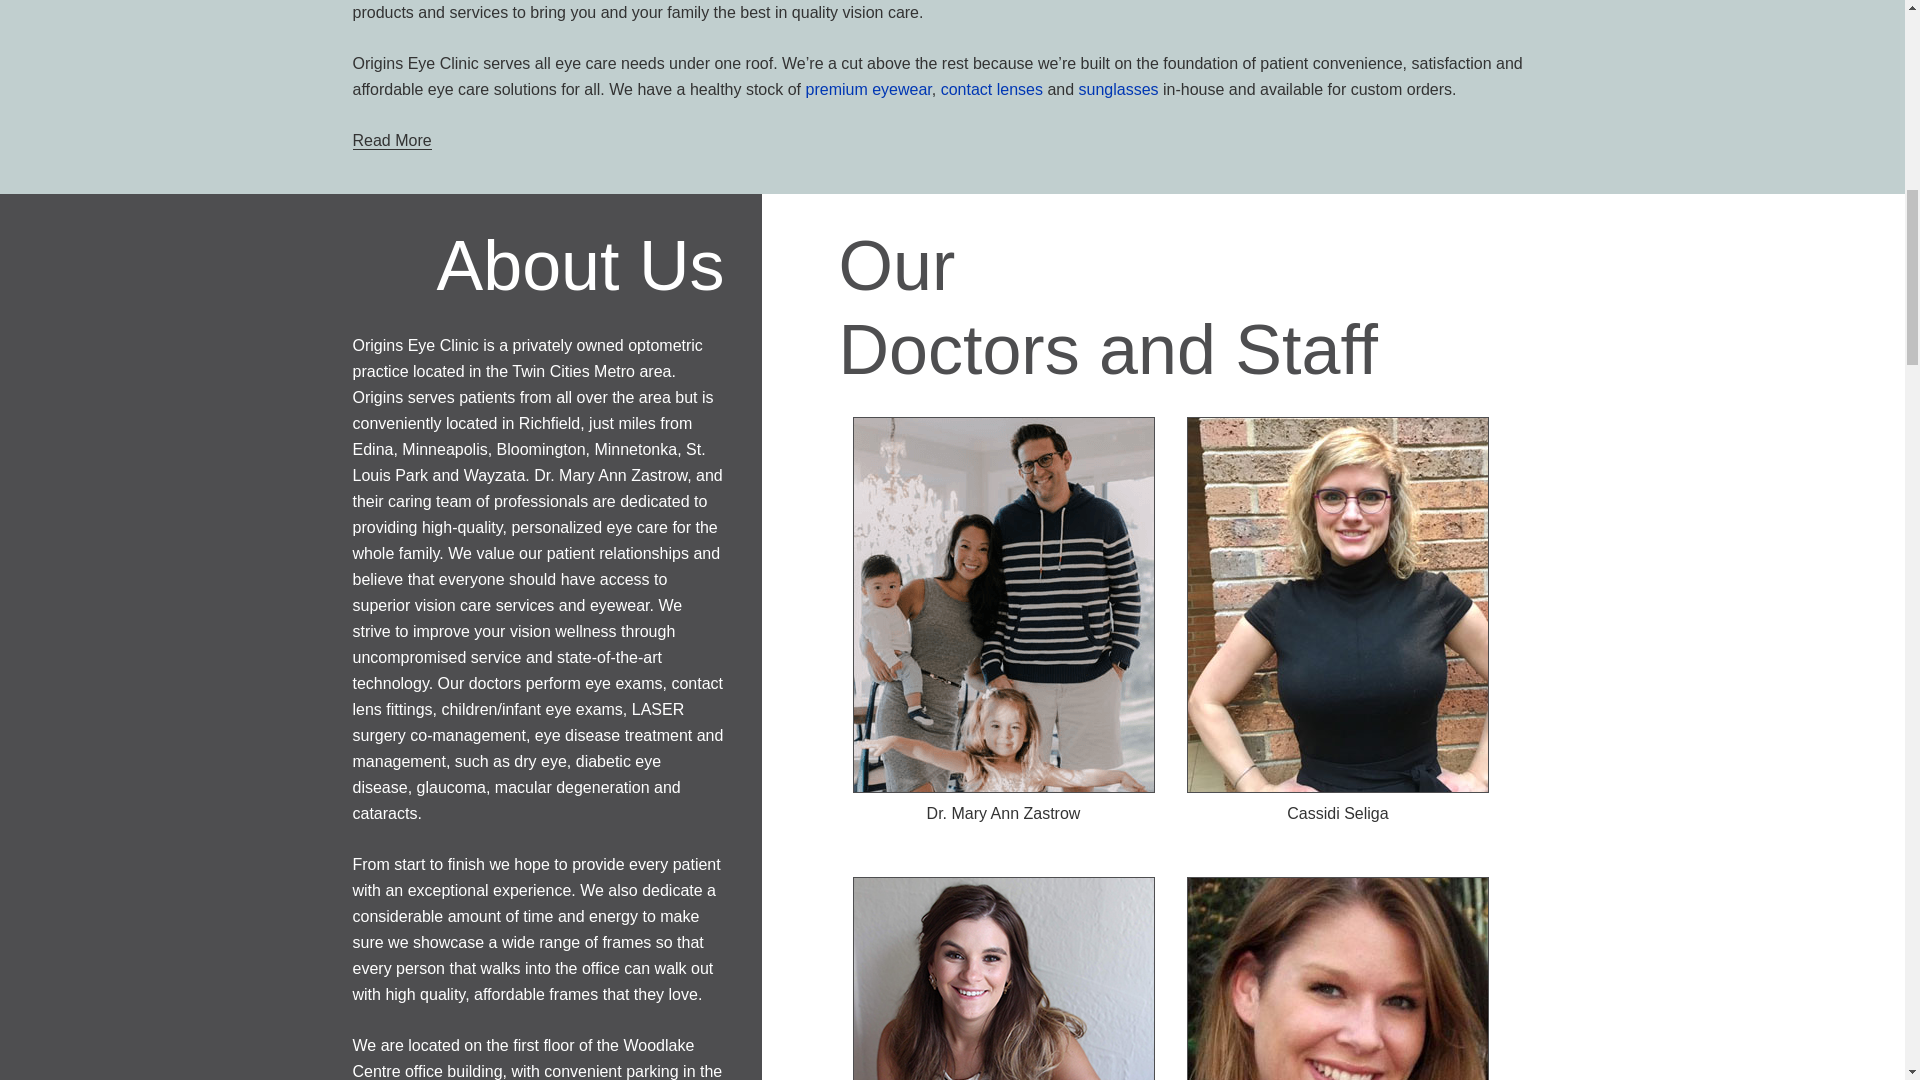  Describe the element at coordinates (1119, 90) in the screenshot. I see `sunglasses` at that location.